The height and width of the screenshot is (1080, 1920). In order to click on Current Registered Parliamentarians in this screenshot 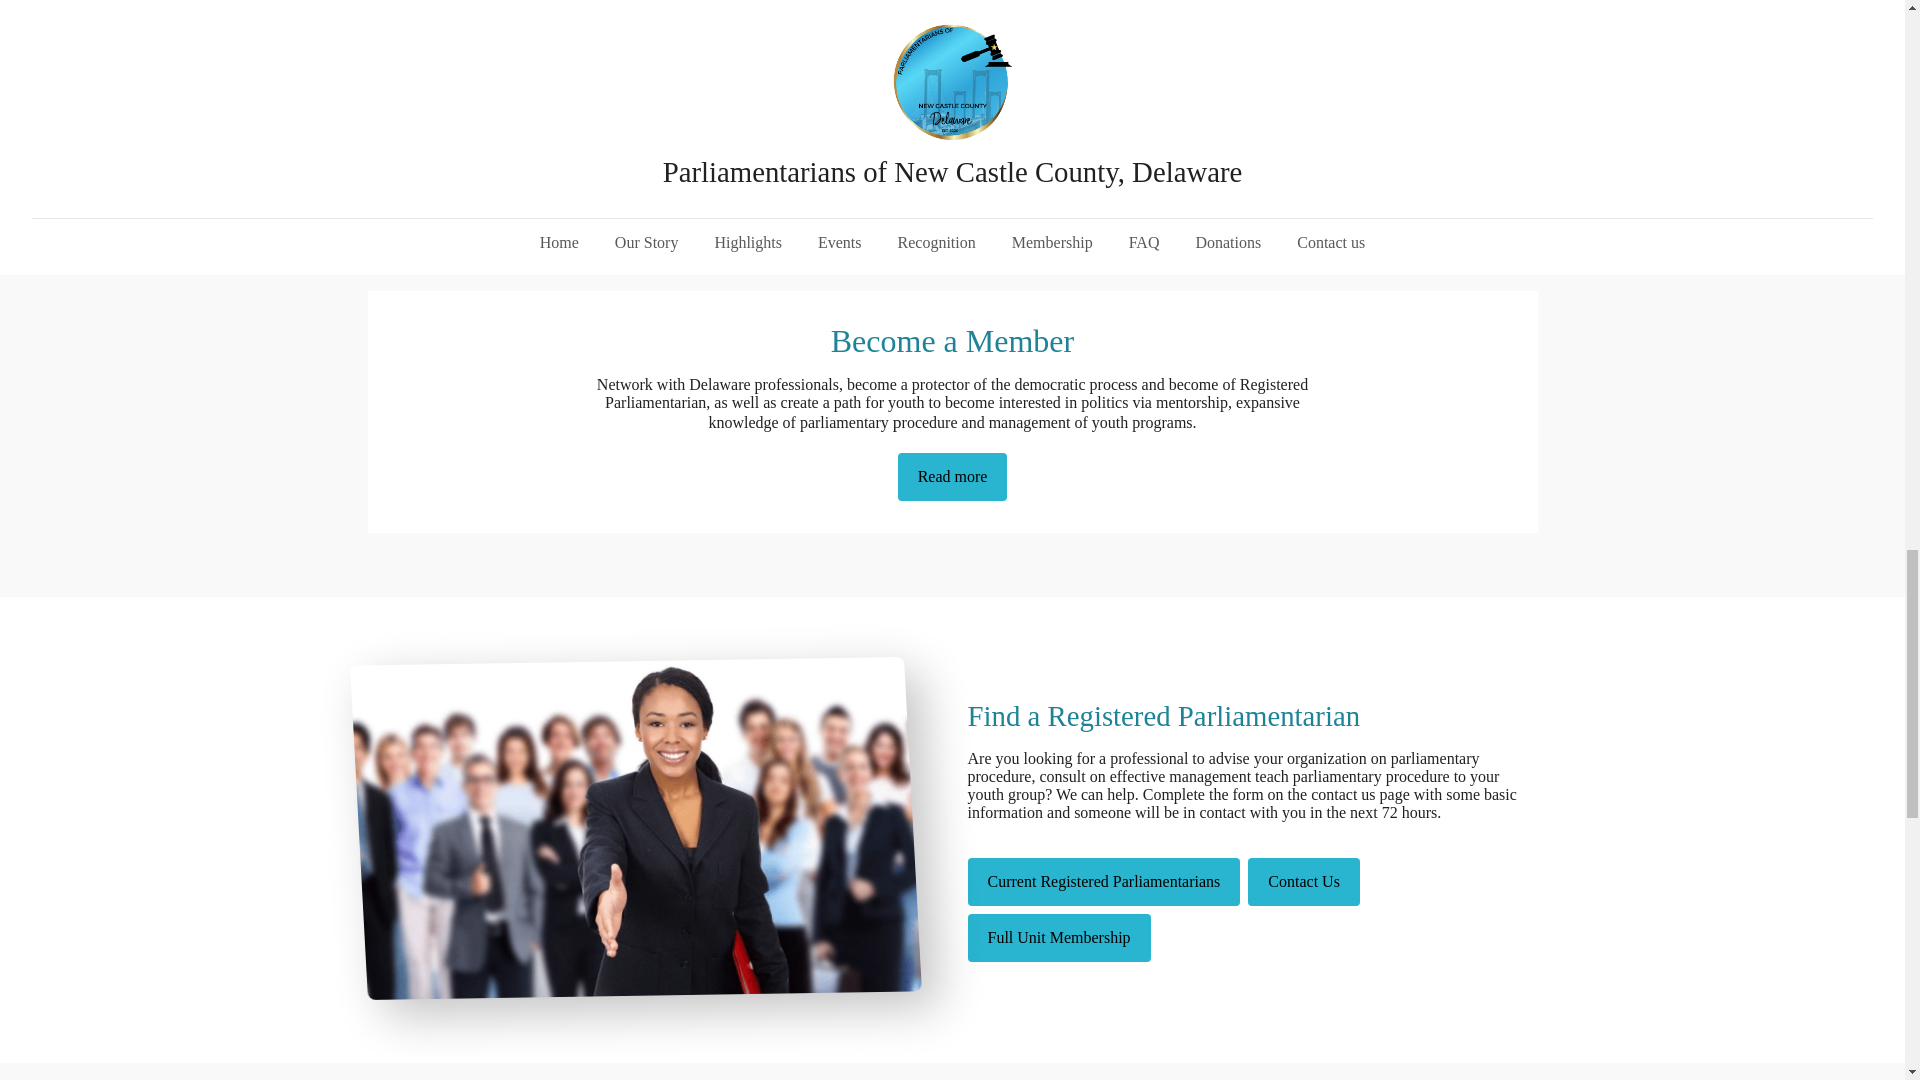, I will do `click(1104, 882)`.